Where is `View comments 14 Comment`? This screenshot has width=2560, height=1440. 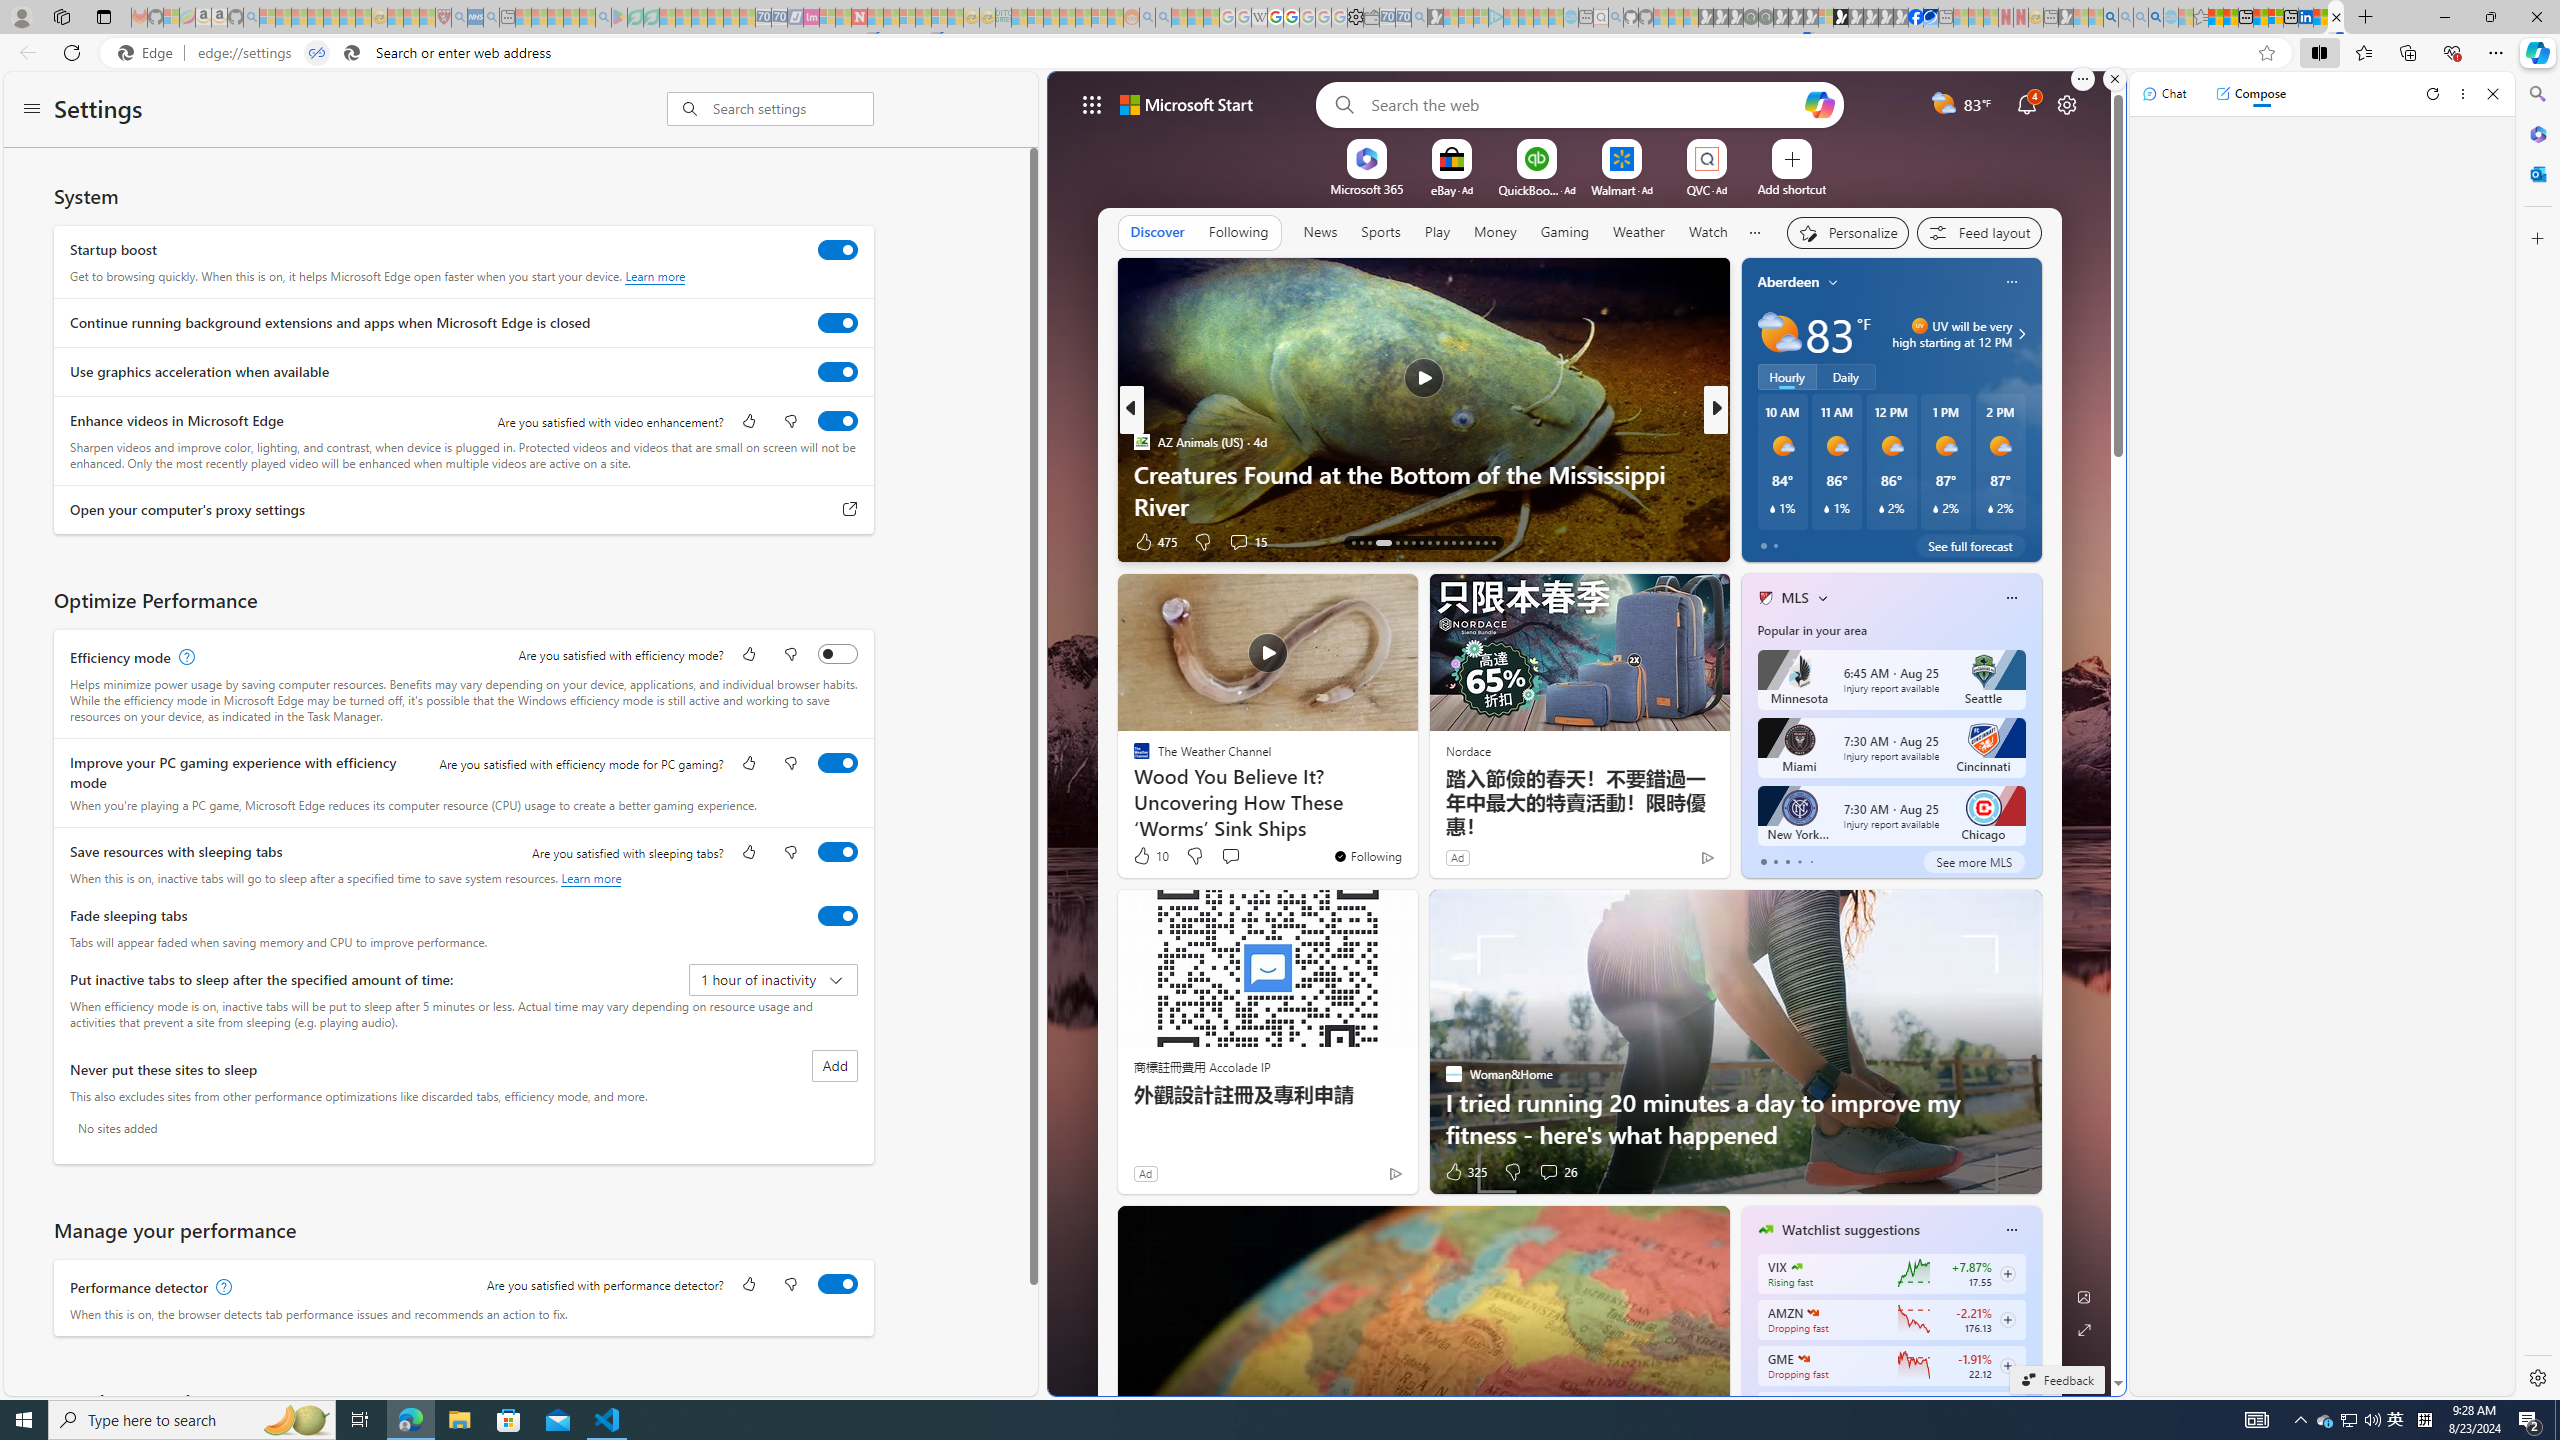 View comments 14 Comment is located at coordinates (1848, 541).